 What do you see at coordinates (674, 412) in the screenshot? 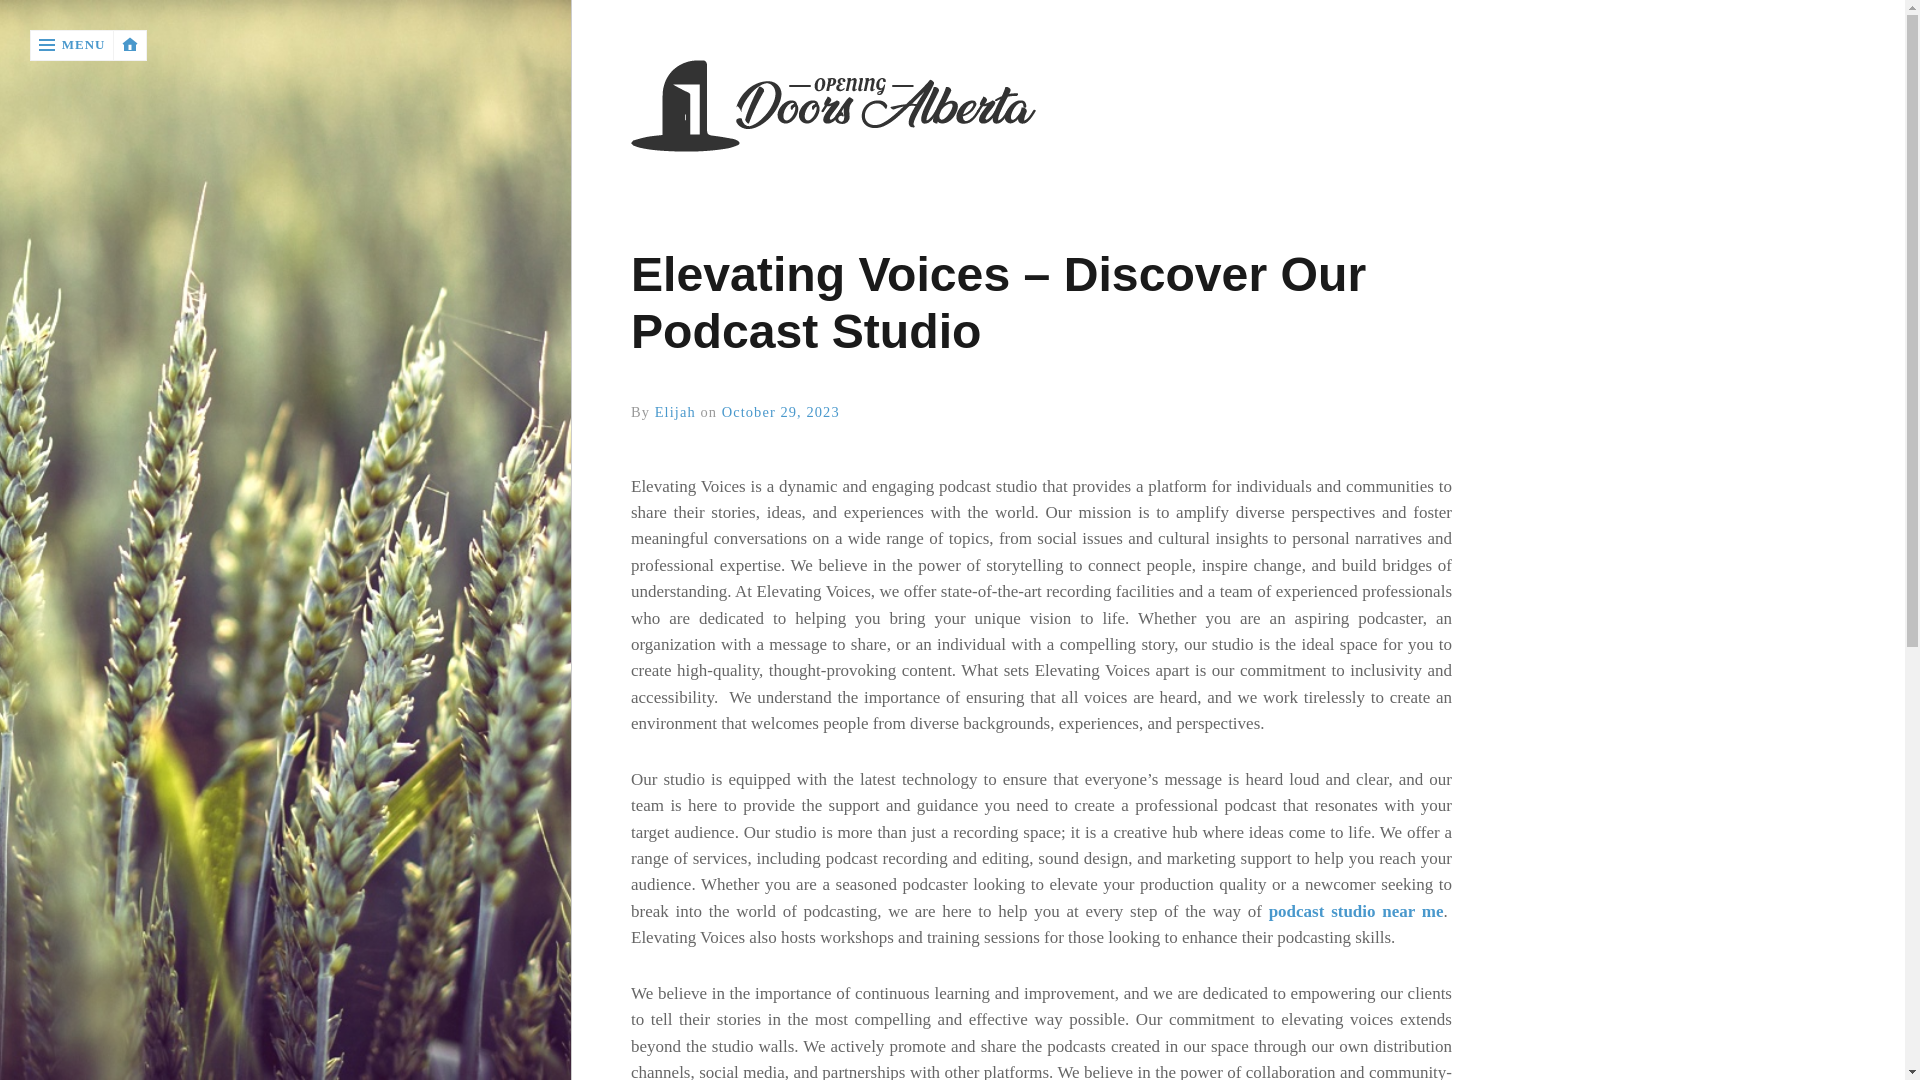
I see `Elijah` at bounding box center [674, 412].